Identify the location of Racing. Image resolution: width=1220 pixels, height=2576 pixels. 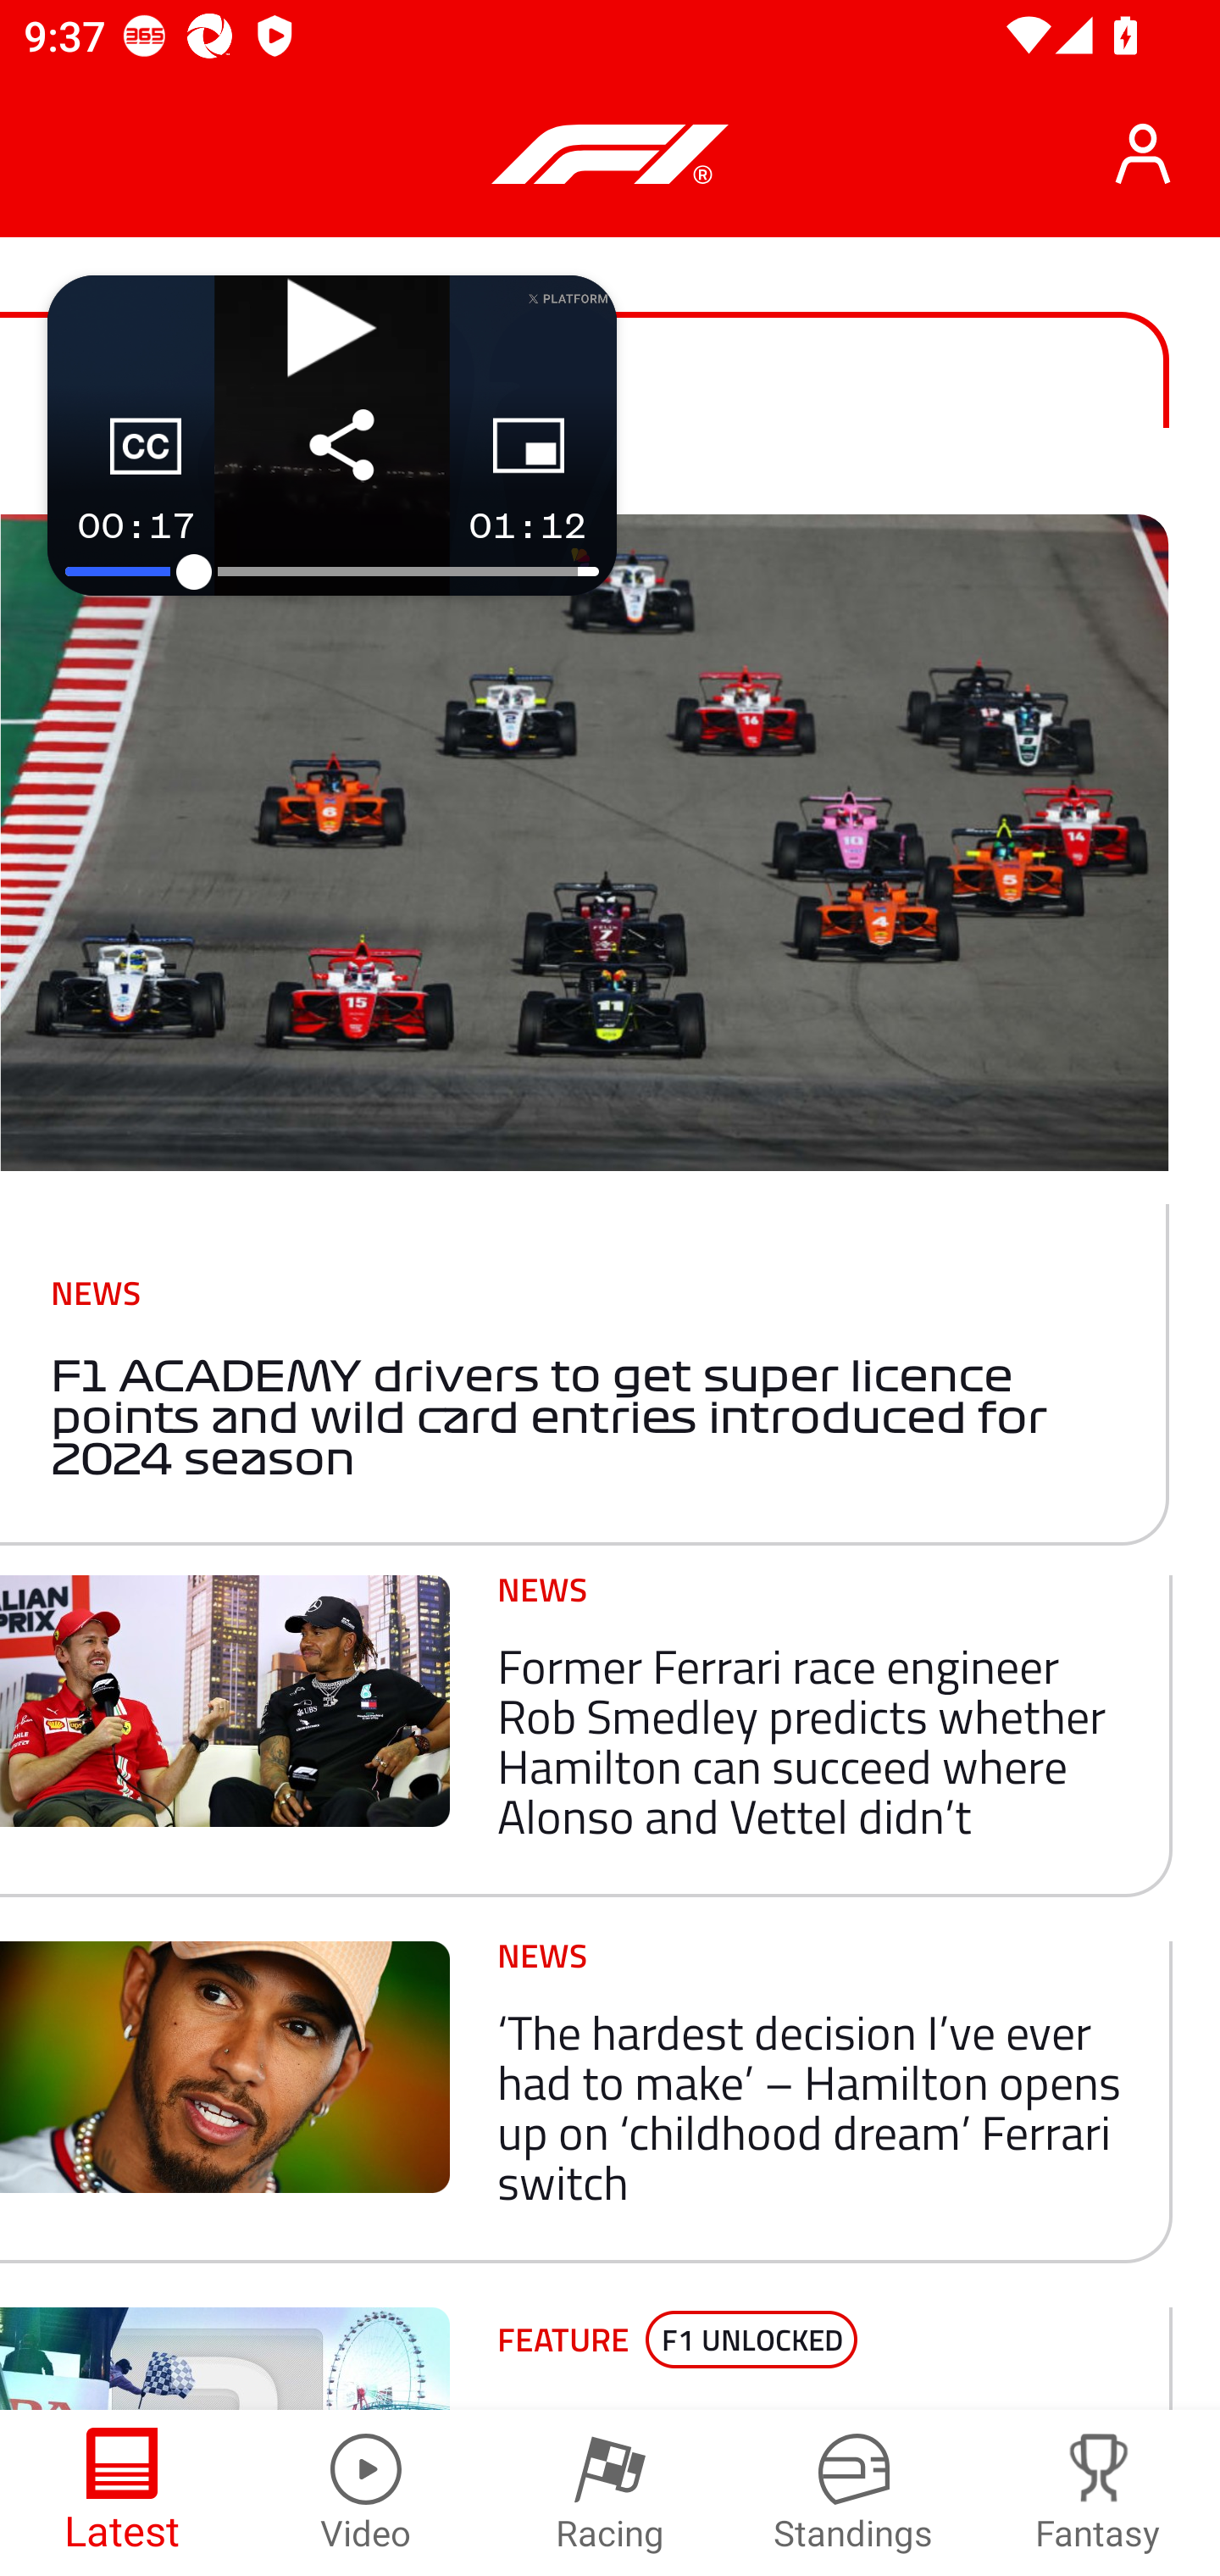
(610, 2493).